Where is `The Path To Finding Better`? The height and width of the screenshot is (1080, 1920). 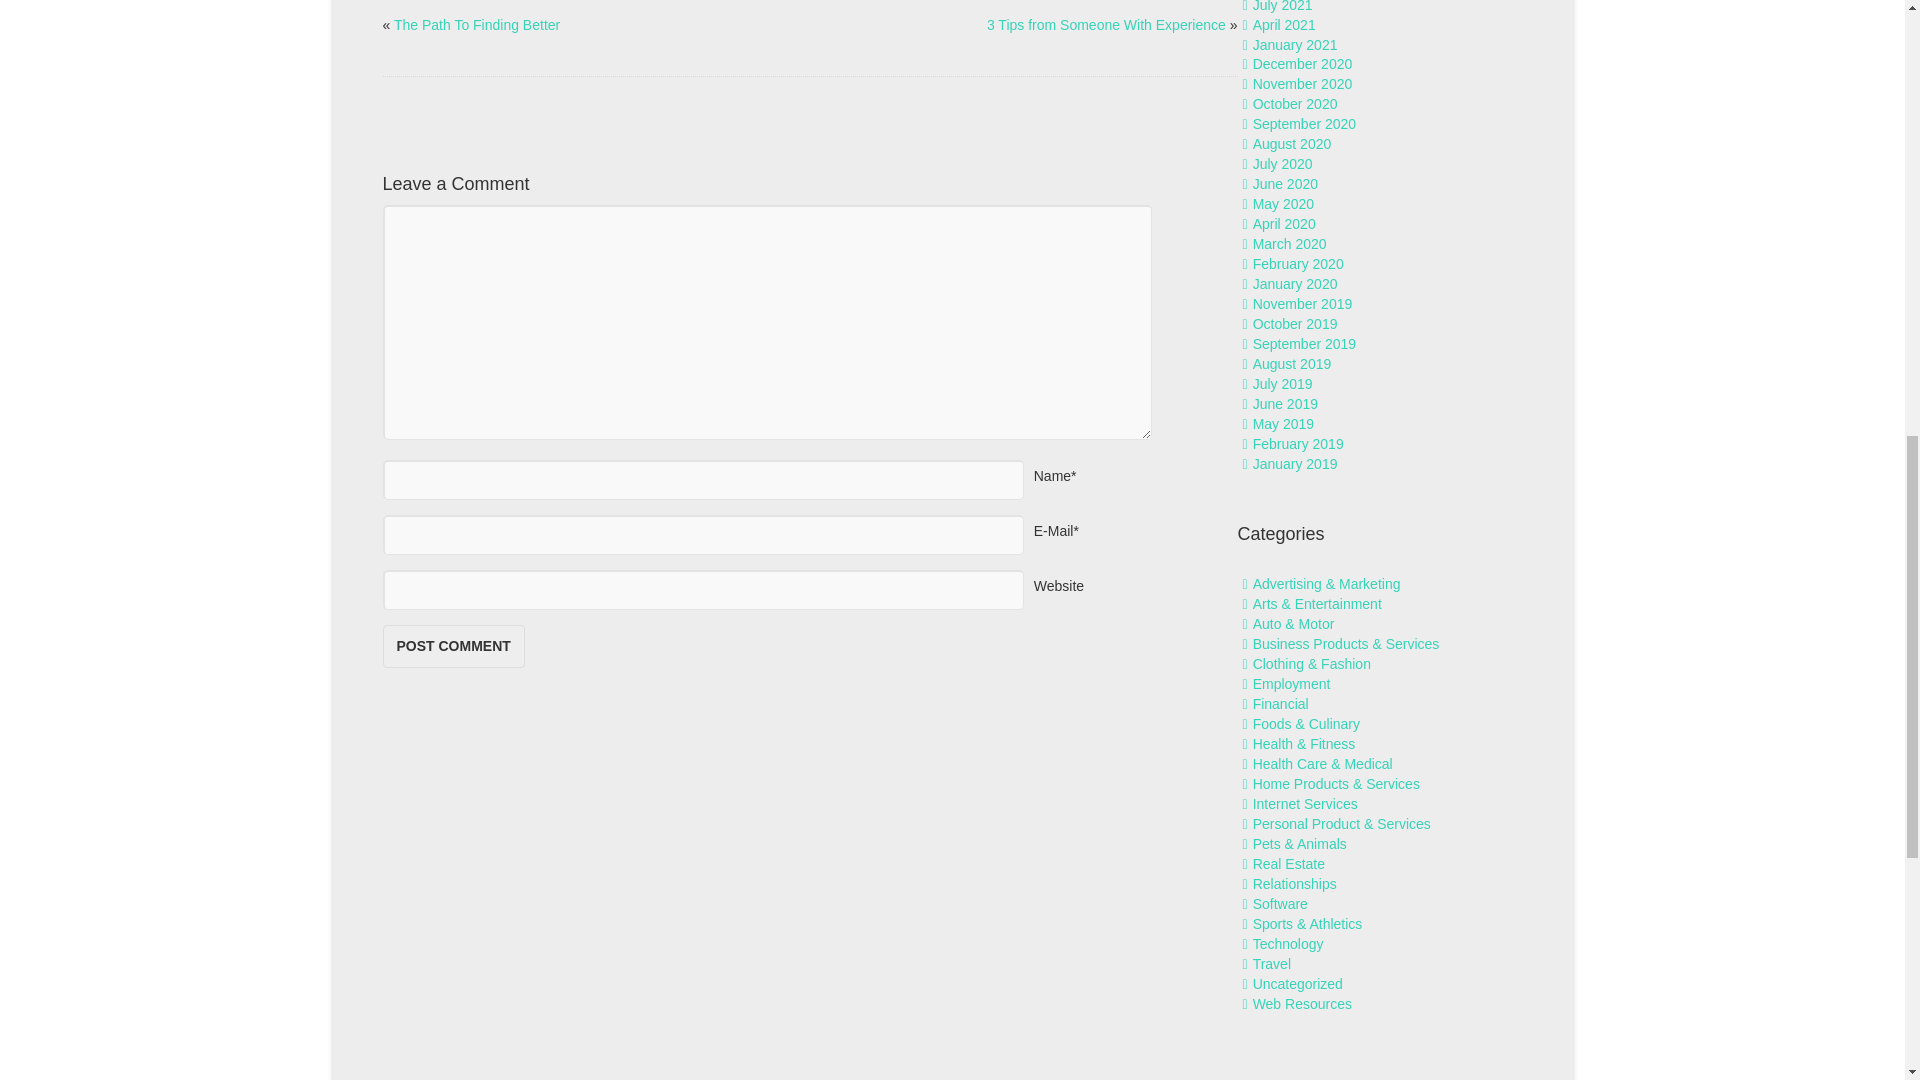
The Path To Finding Better is located at coordinates (476, 25).